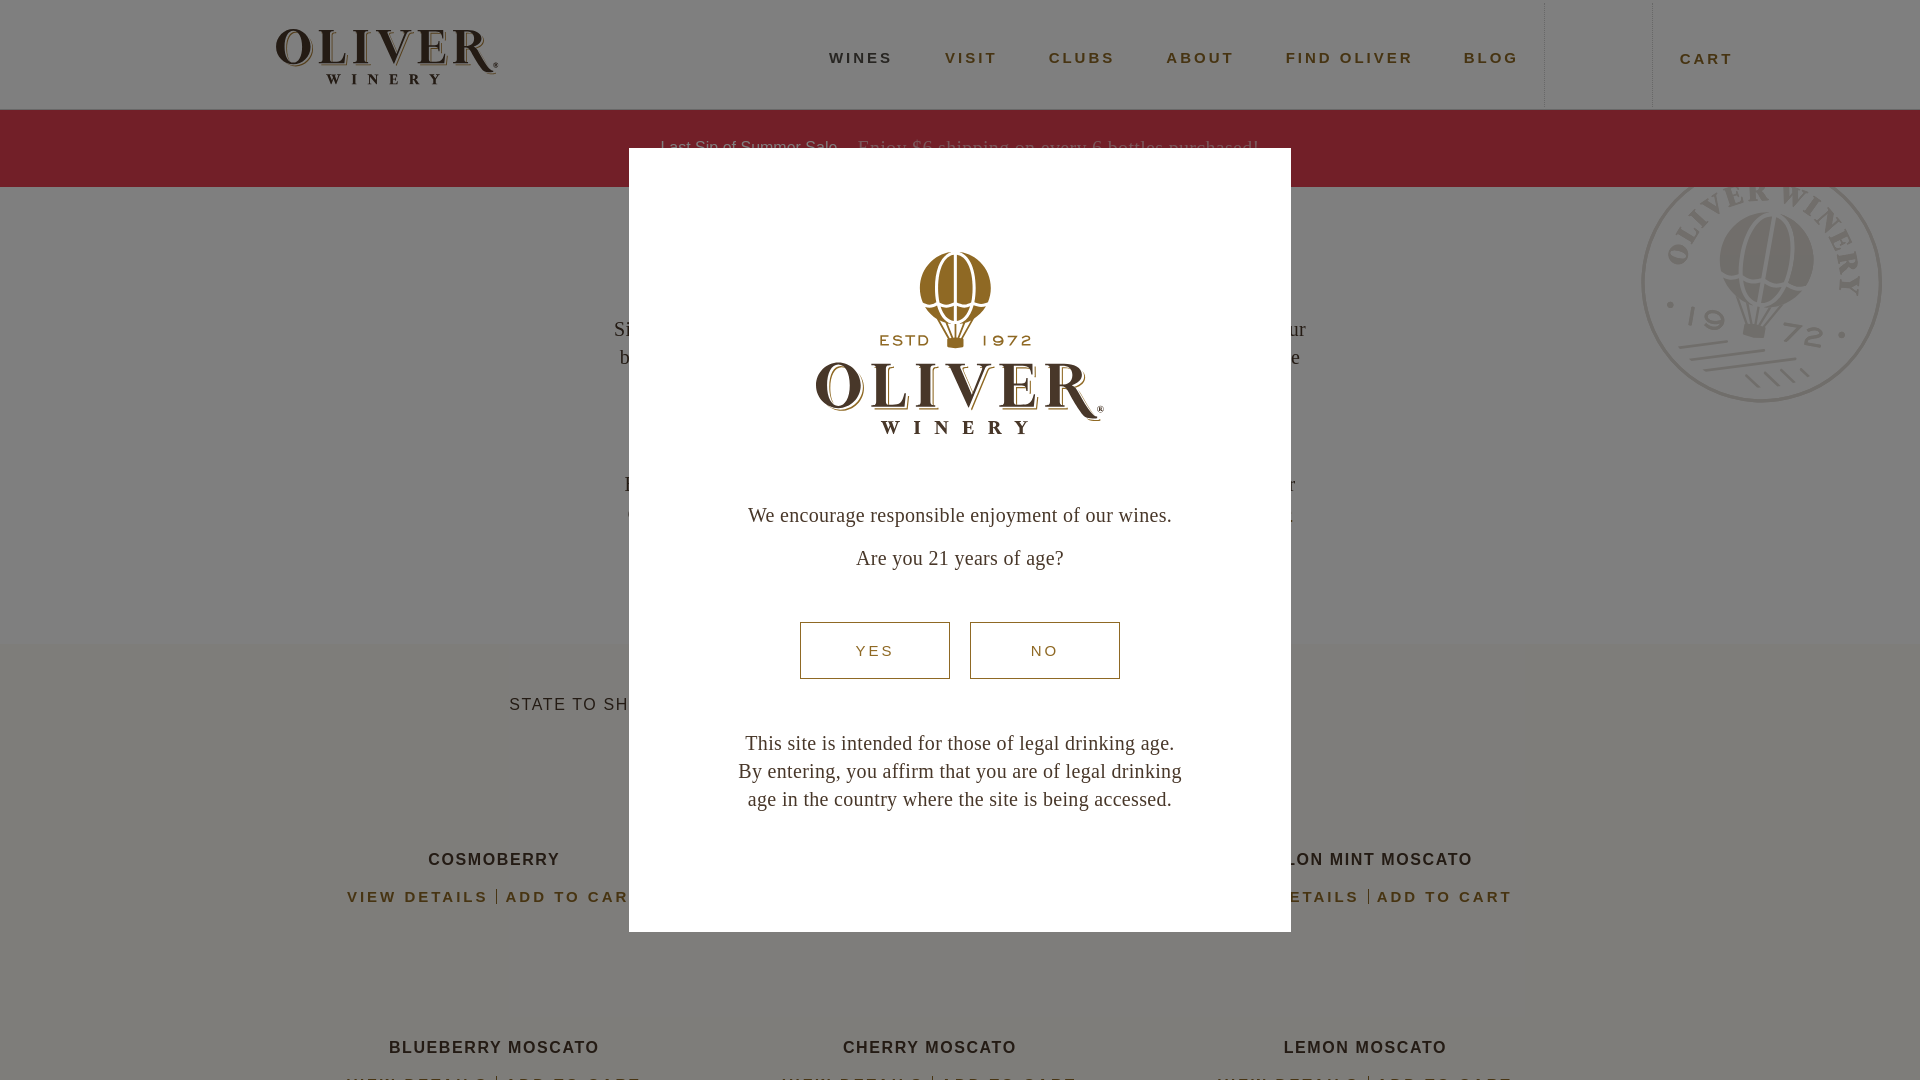 Image resolution: width=1920 pixels, height=1080 pixels. Describe the element at coordinates (1044, 650) in the screenshot. I see `NO` at that location.